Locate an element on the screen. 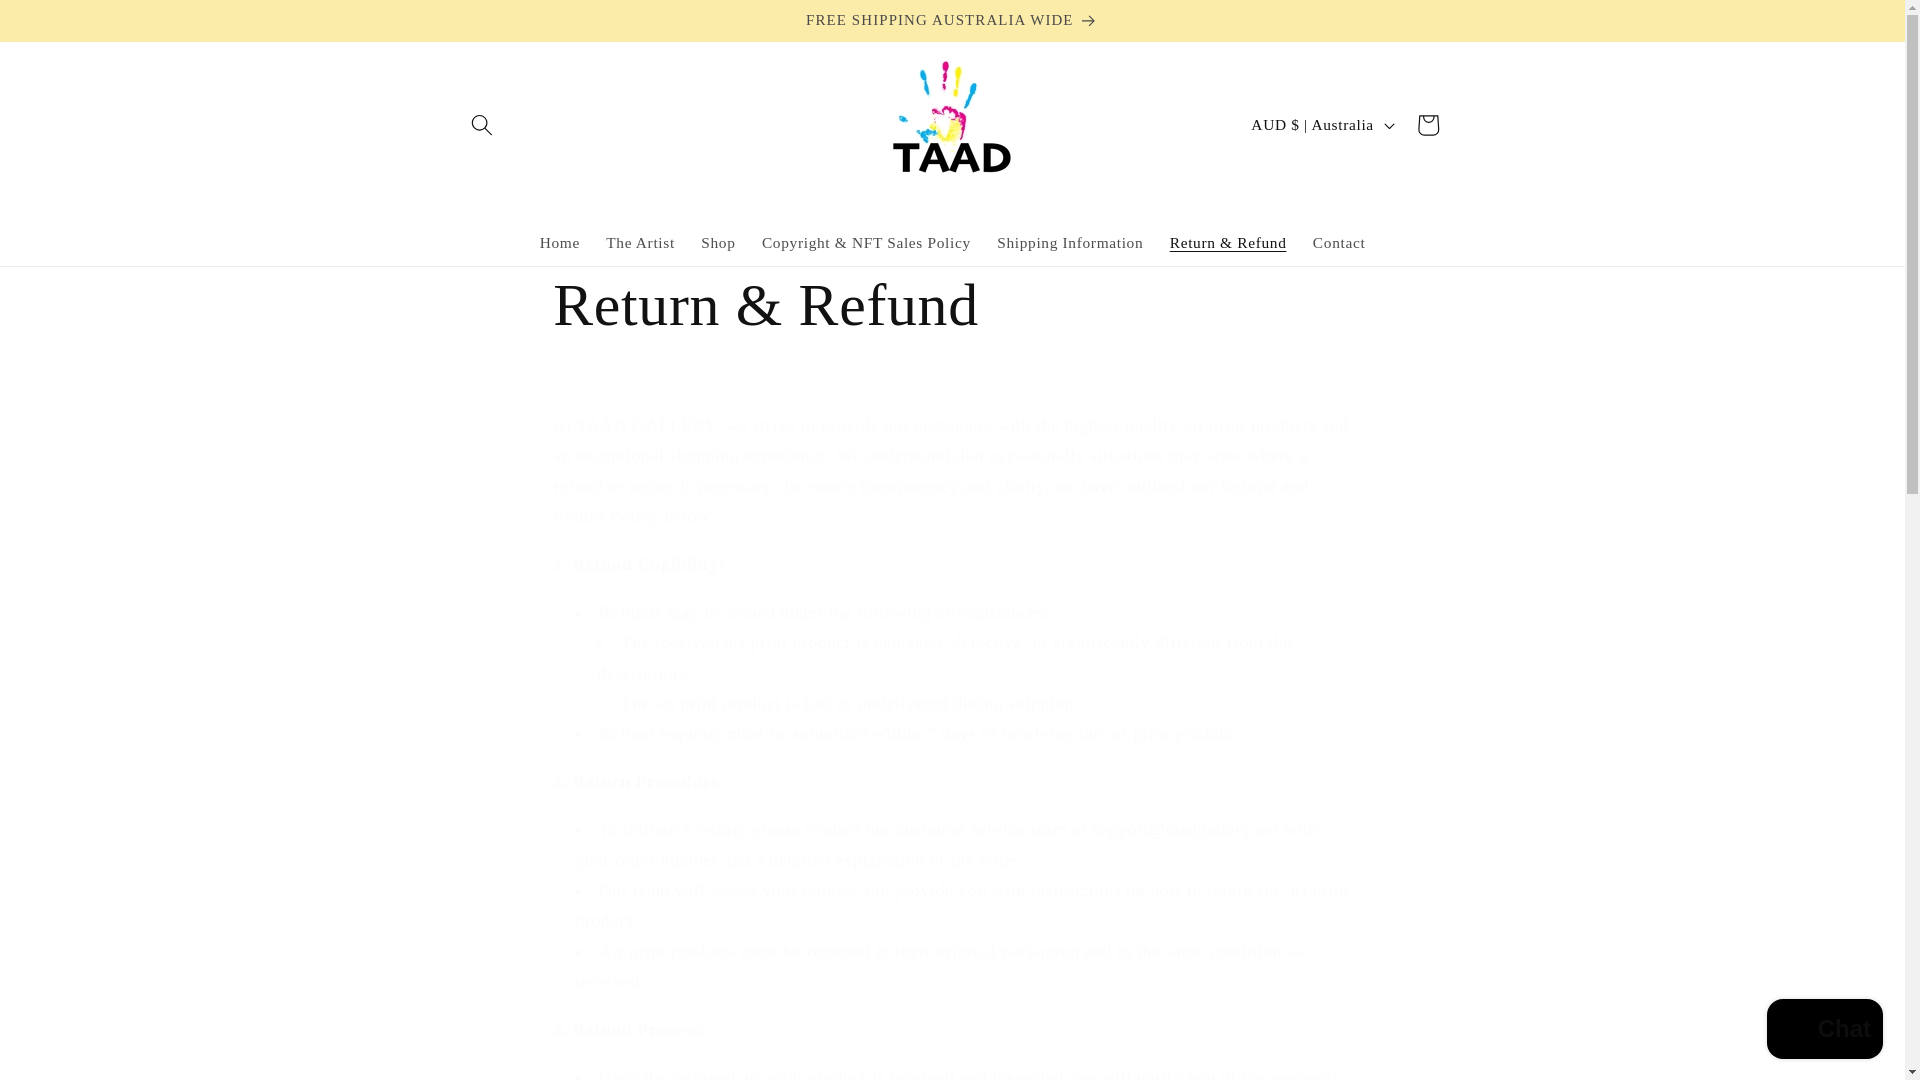 This screenshot has width=1920, height=1080. Shop is located at coordinates (718, 242).